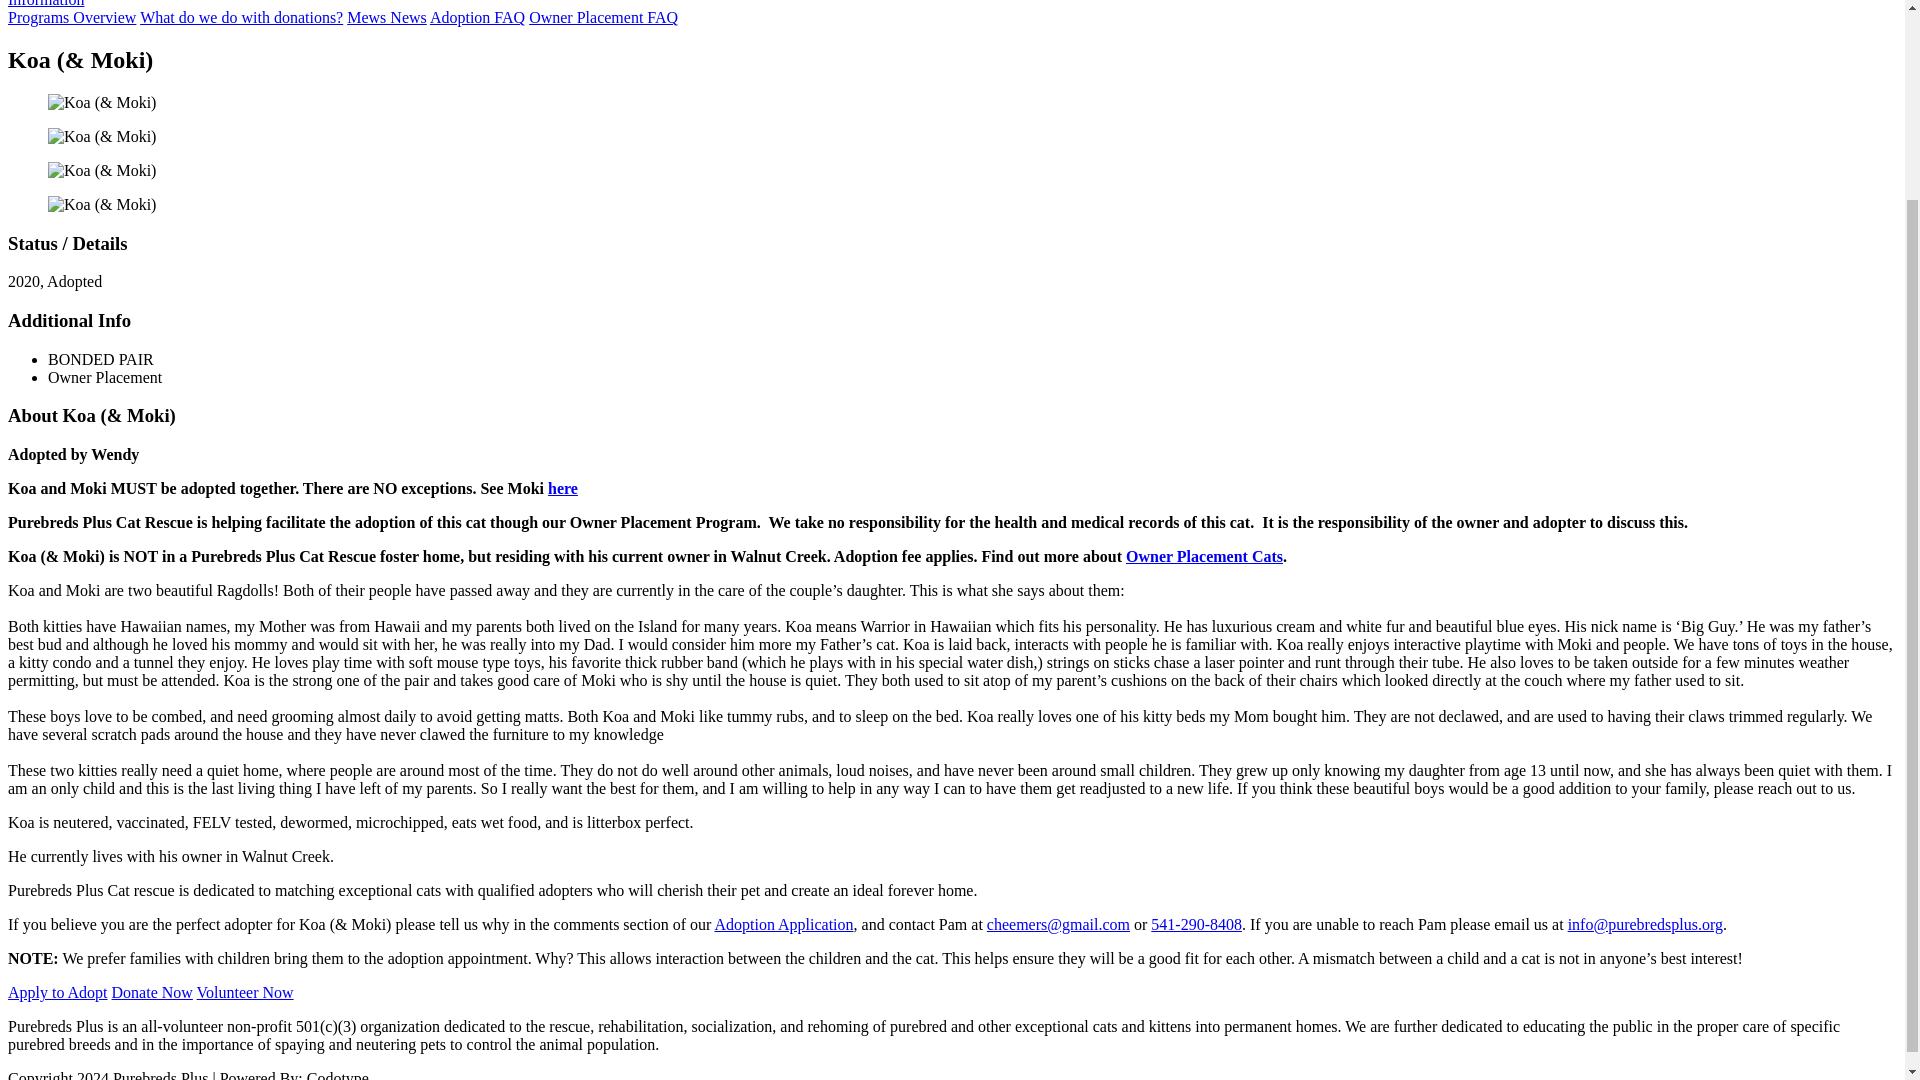 The height and width of the screenshot is (1080, 1920). I want to click on Information, so click(46, 4).